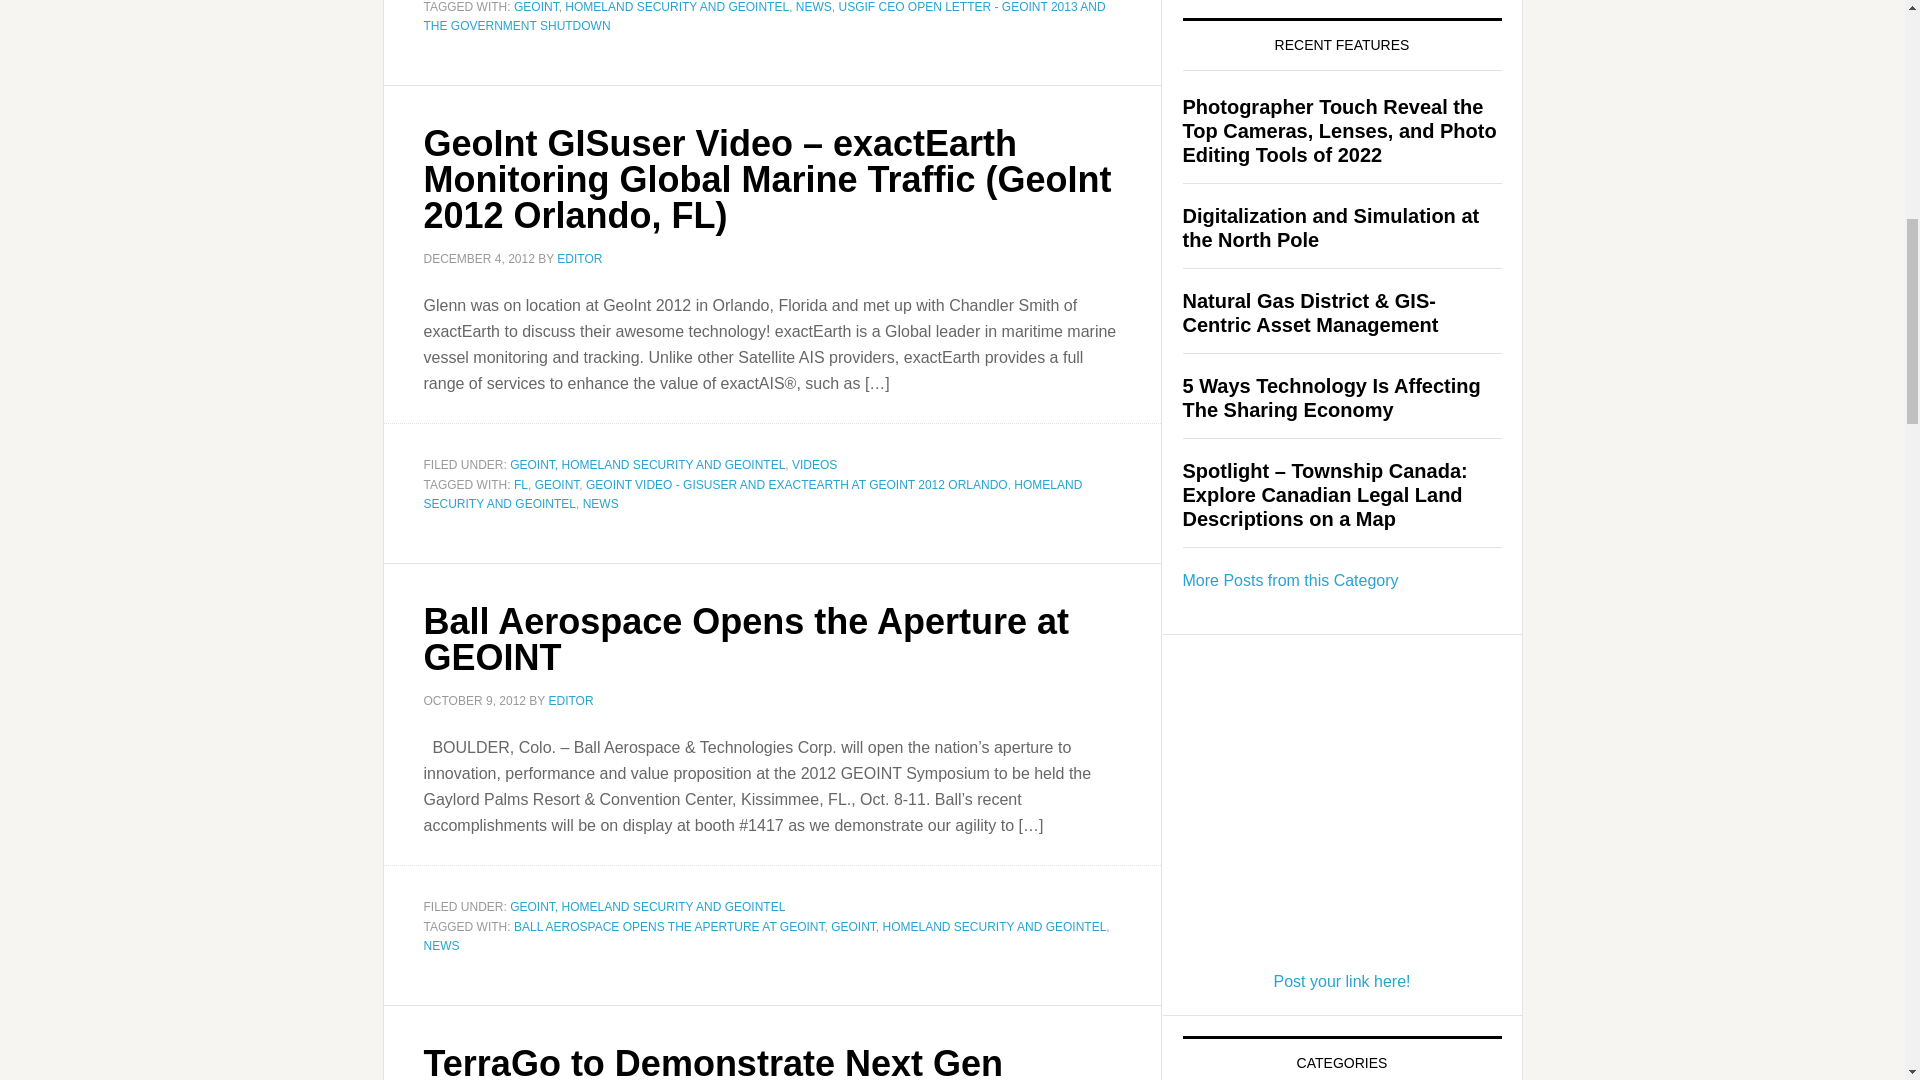 The height and width of the screenshot is (1080, 1920). I want to click on Top Features, so click(1290, 580).